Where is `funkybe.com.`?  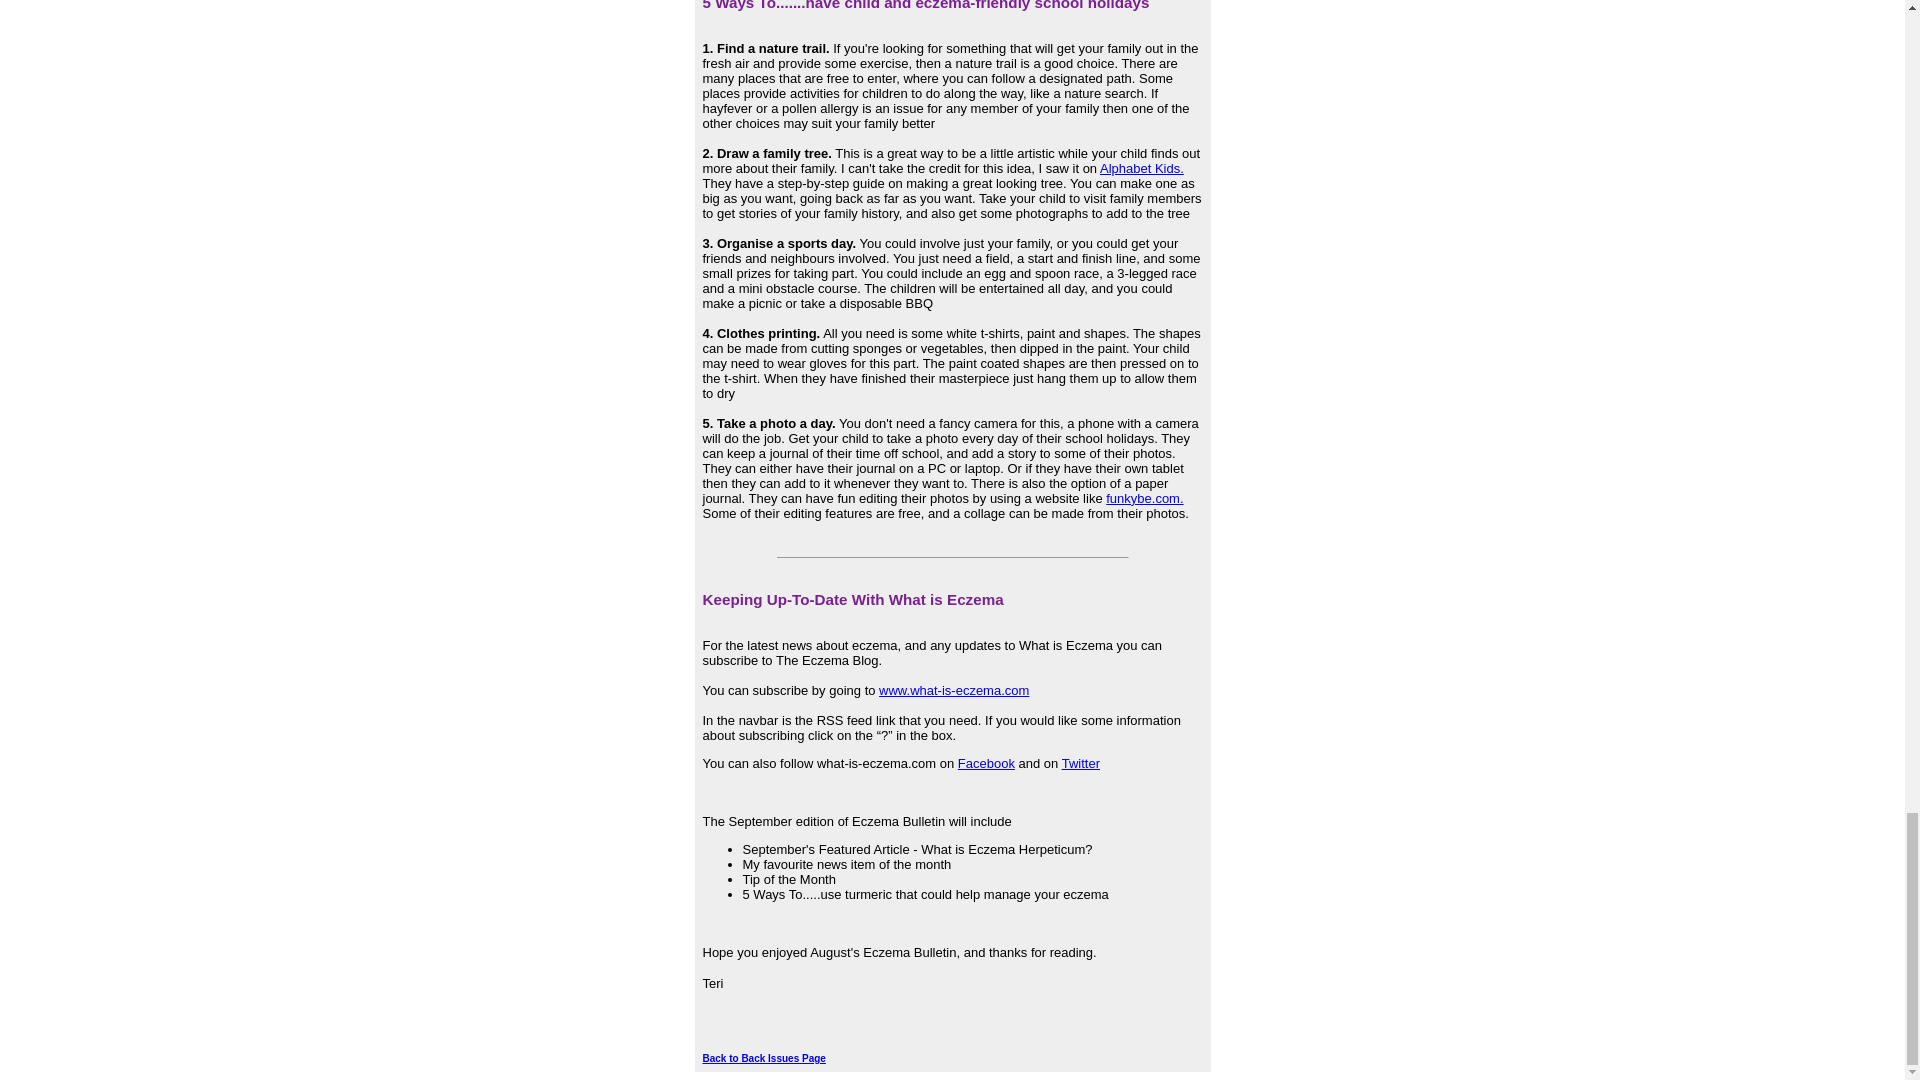 funkybe.com. is located at coordinates (1144, 498).